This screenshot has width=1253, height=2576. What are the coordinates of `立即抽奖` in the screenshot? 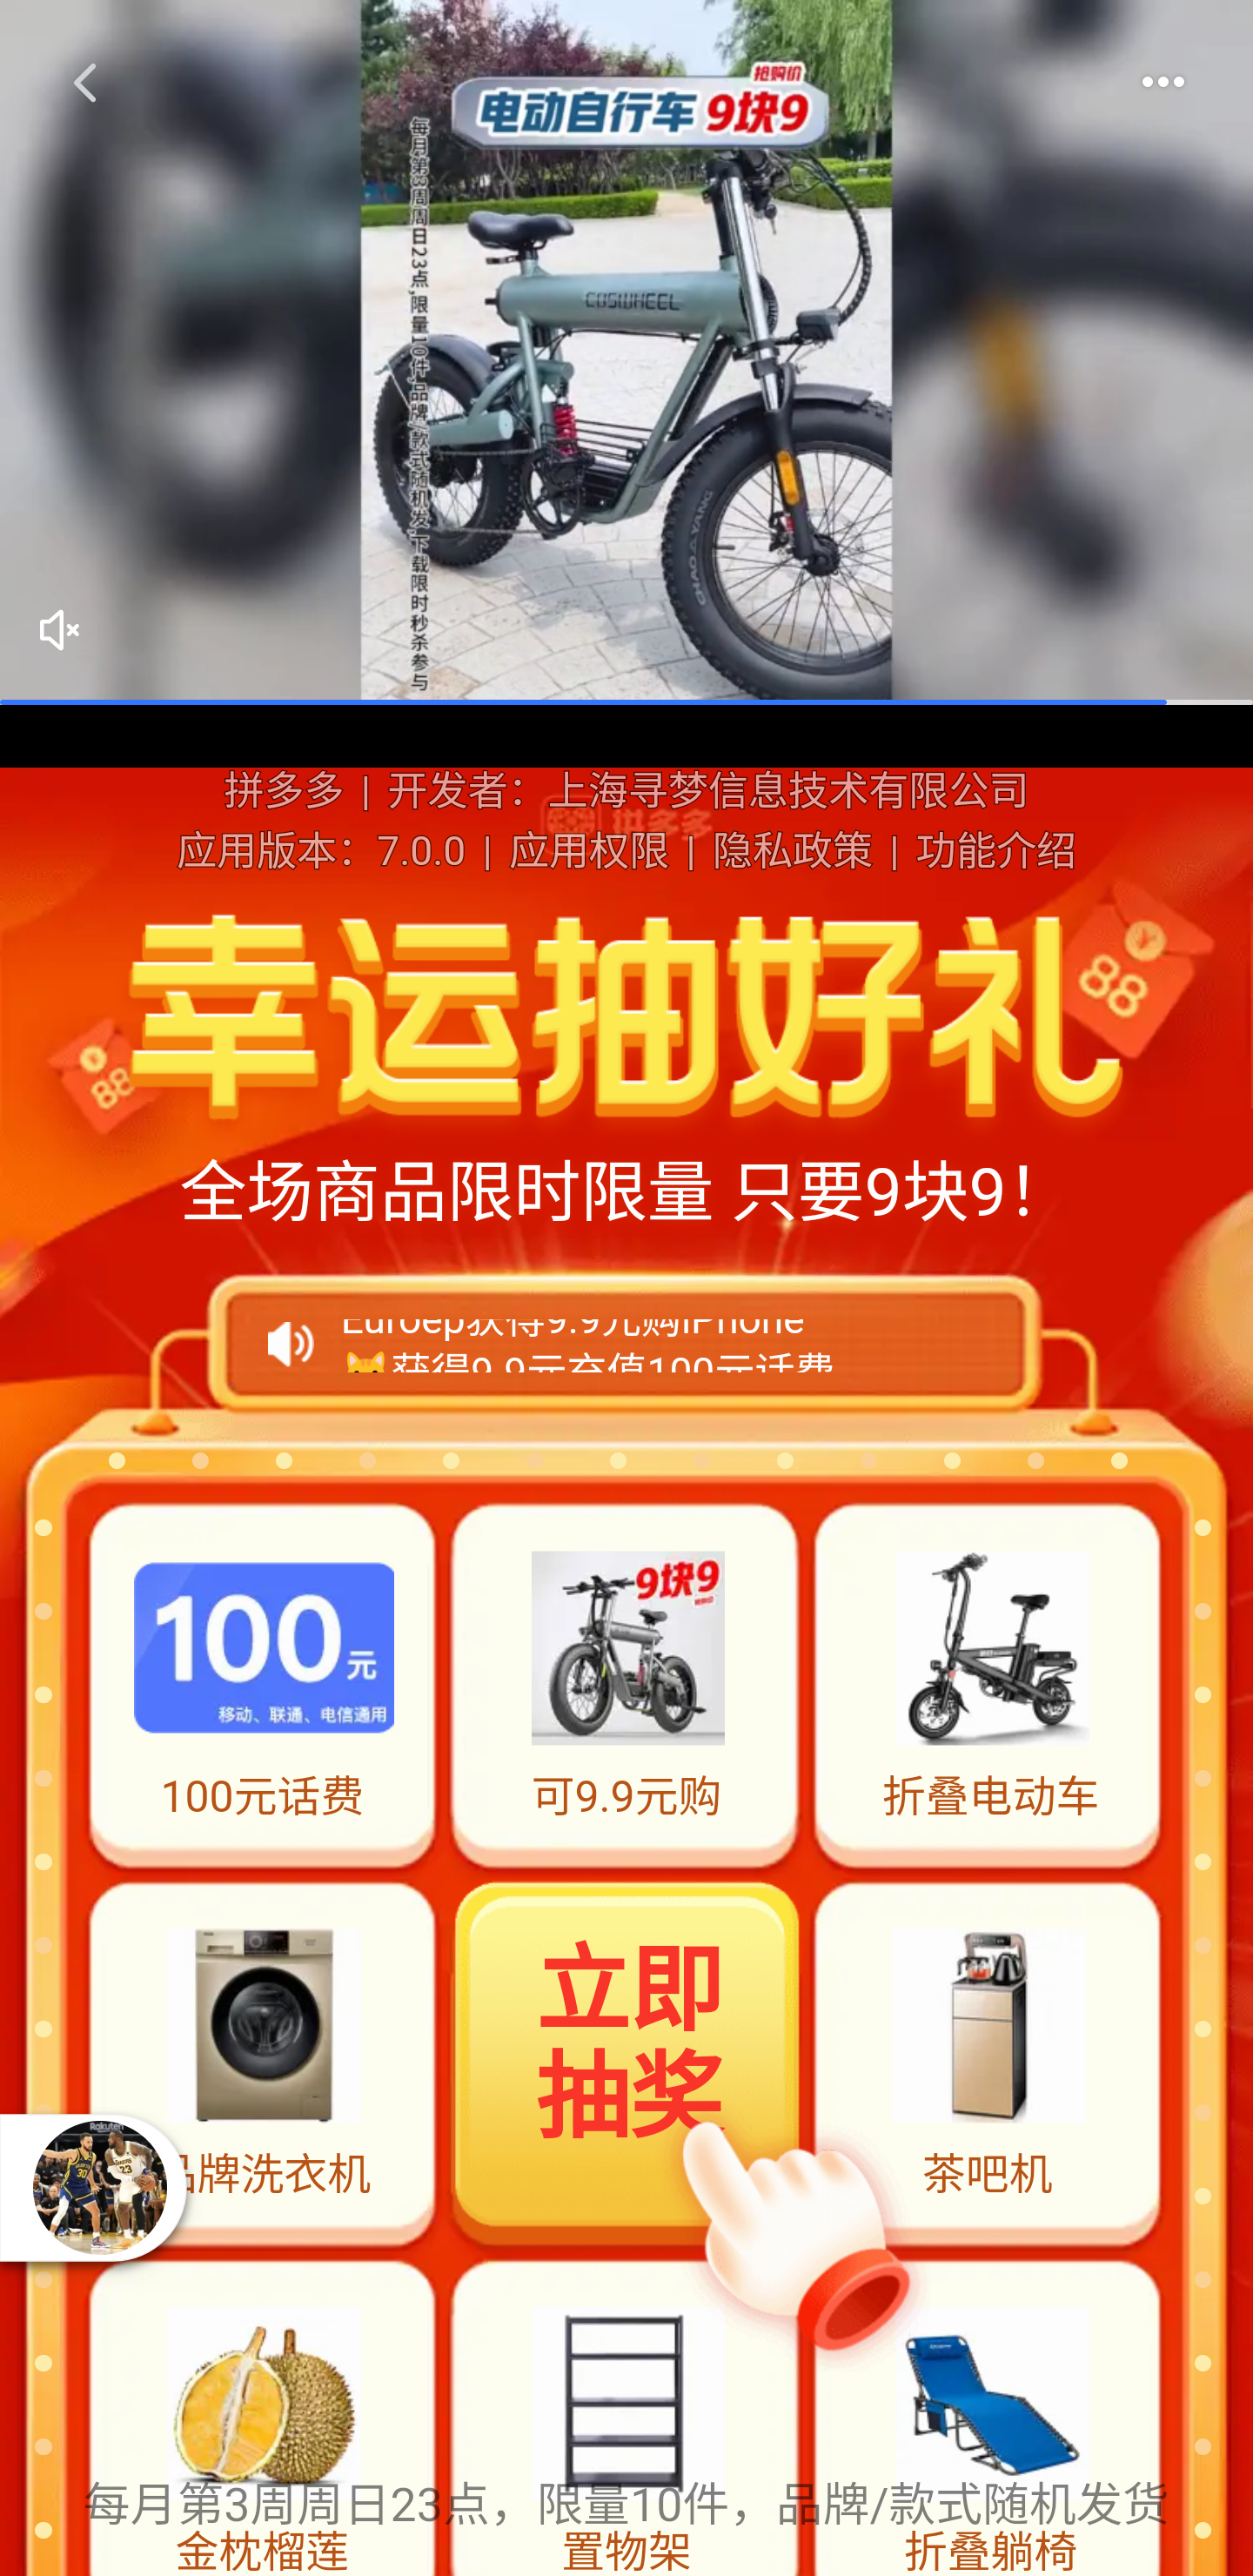 It's located at (628, 2061).